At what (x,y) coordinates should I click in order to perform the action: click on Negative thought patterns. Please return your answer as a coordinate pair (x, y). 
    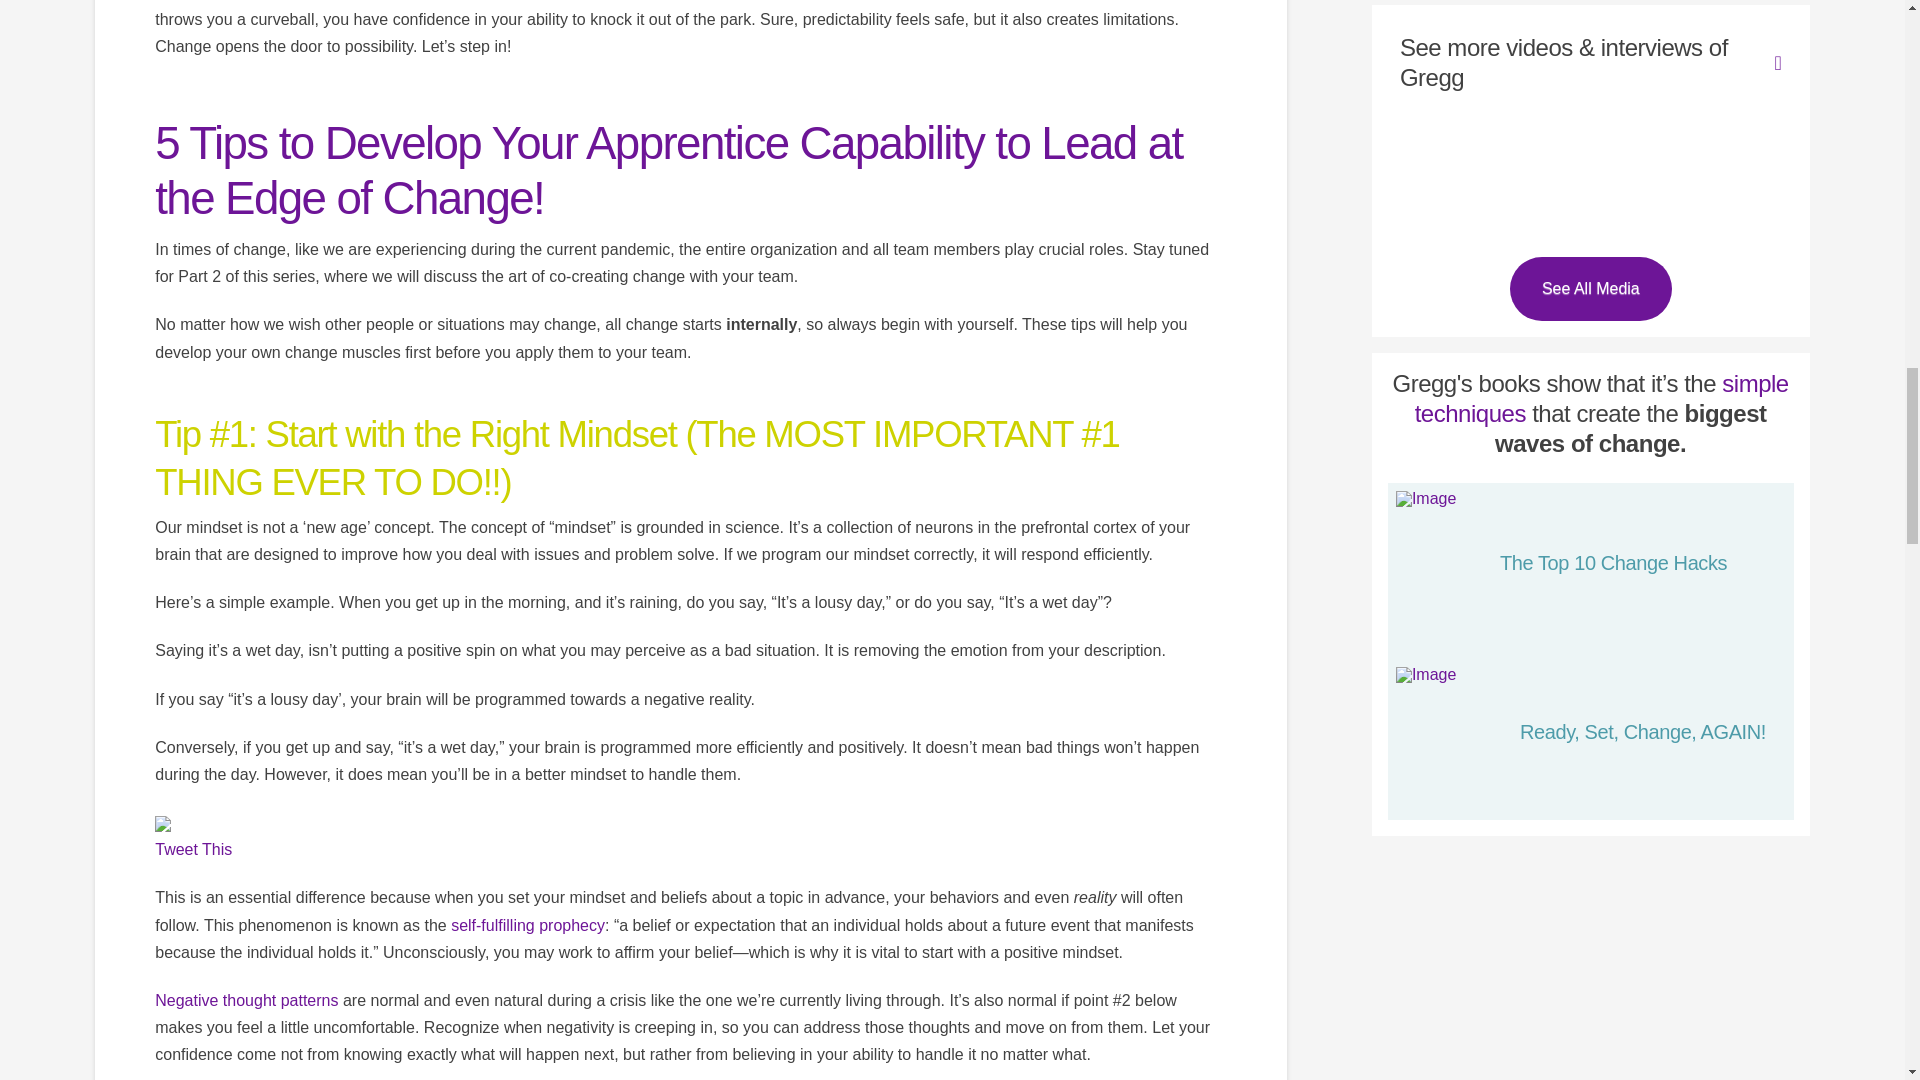
    Looking at the image, I should click on (246, 1000).